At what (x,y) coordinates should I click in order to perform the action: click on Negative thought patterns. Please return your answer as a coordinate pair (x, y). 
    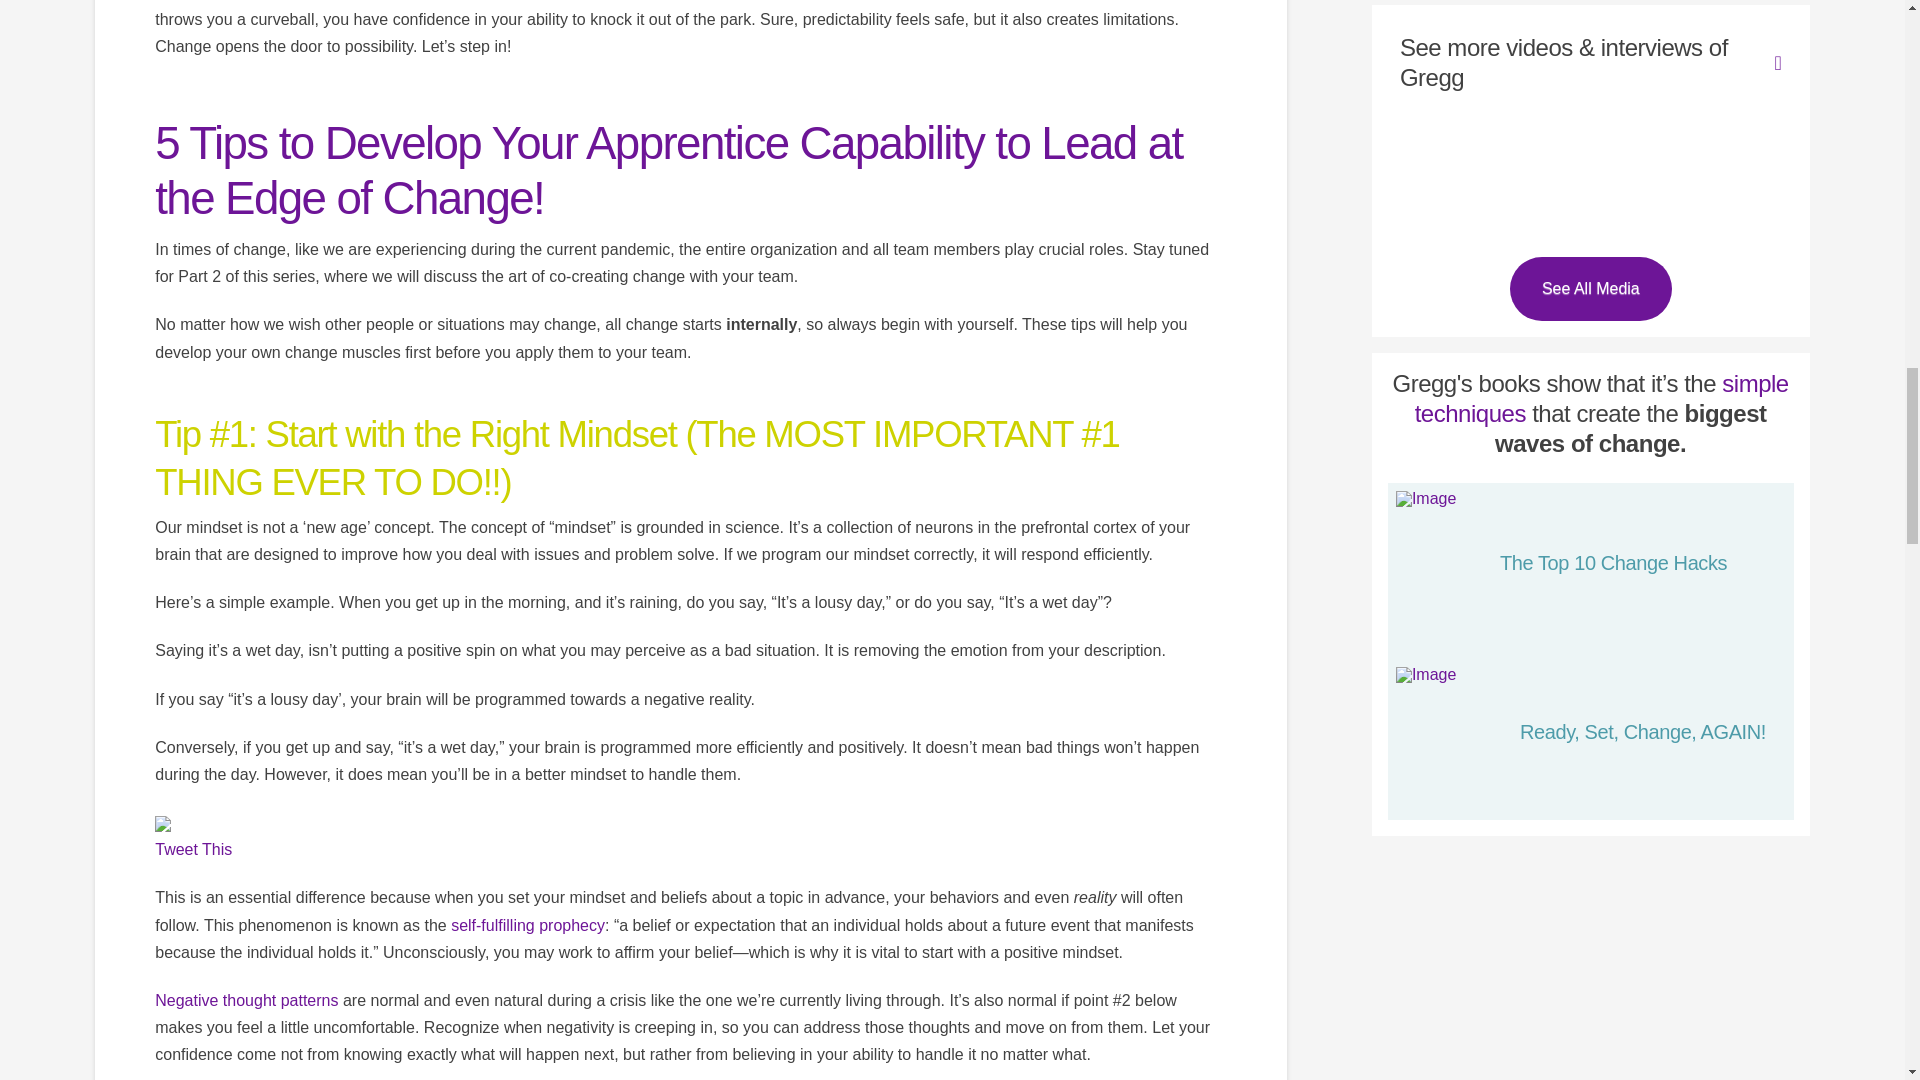
    Looking at the image, I should click on (246, 1000).